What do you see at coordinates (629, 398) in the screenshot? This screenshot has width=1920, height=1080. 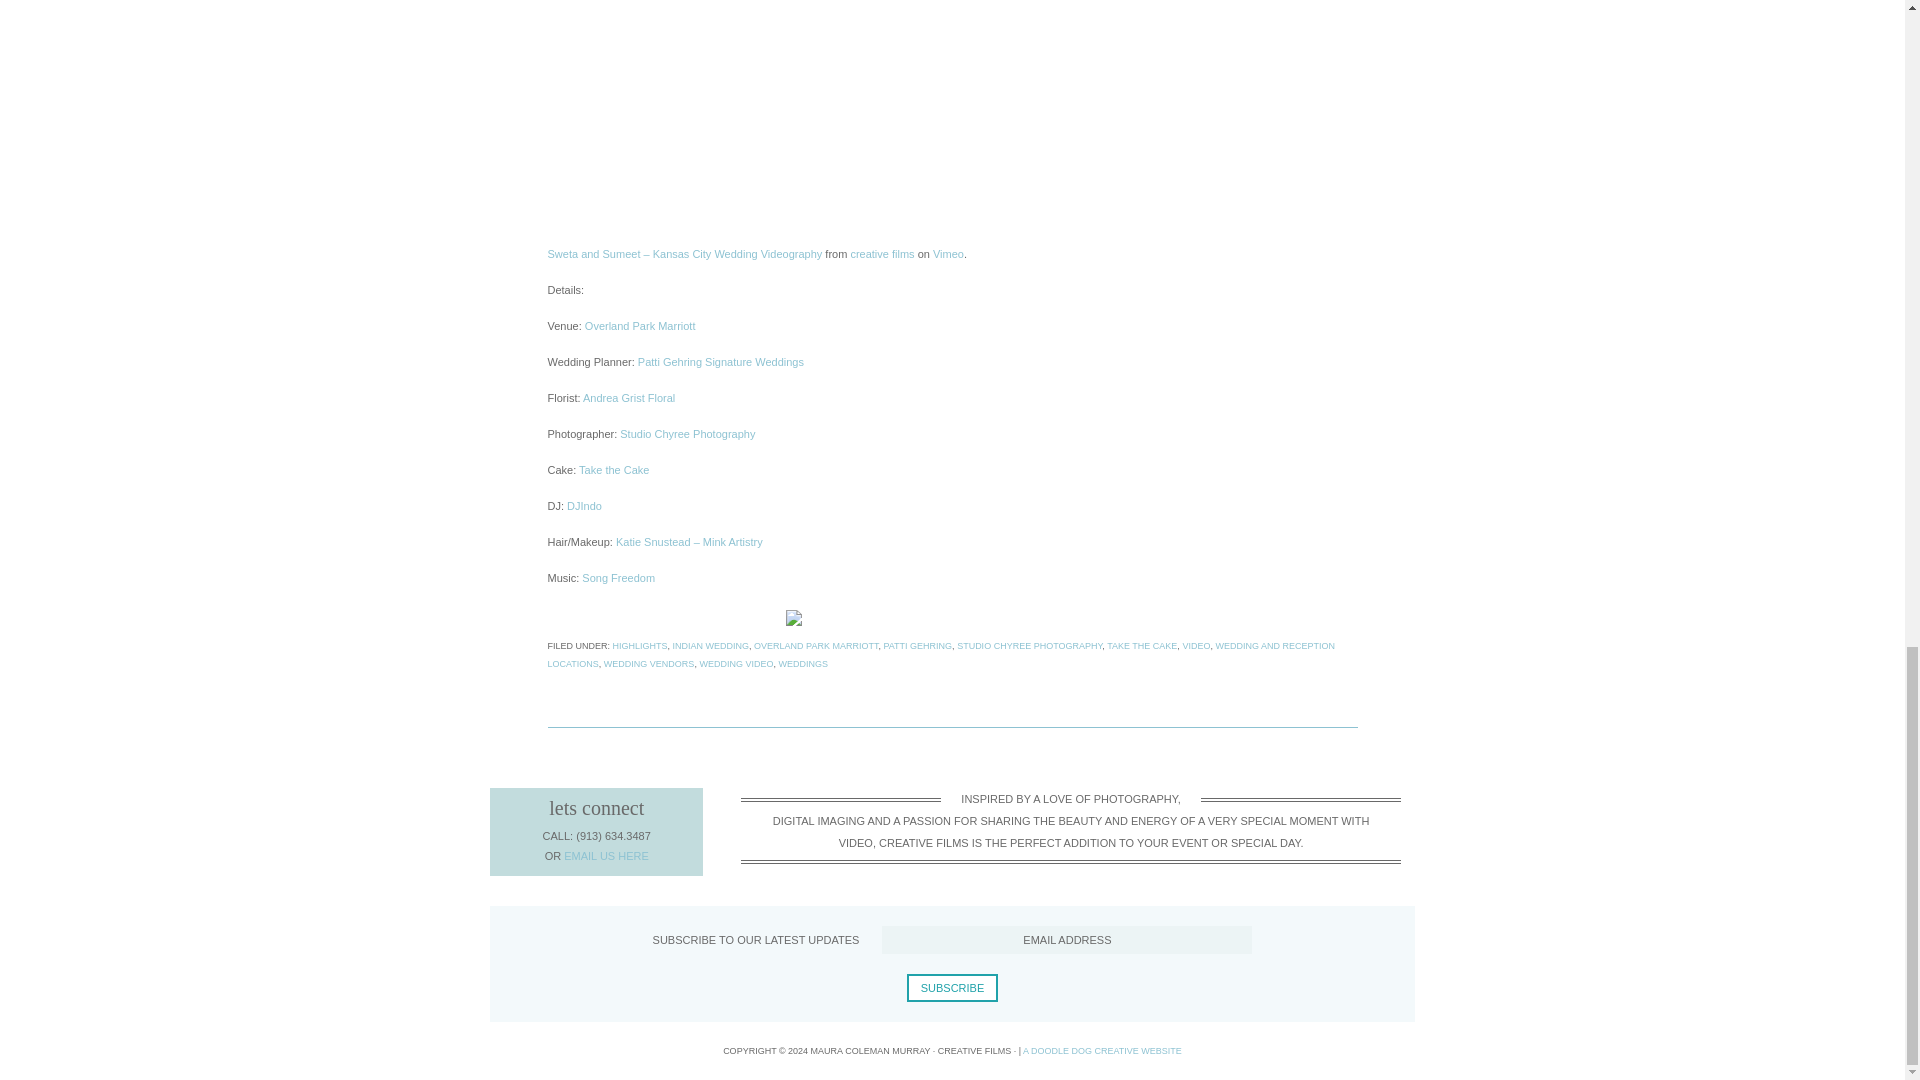 I see `Andrea Grist Floral` at bounding box center [629, 398].